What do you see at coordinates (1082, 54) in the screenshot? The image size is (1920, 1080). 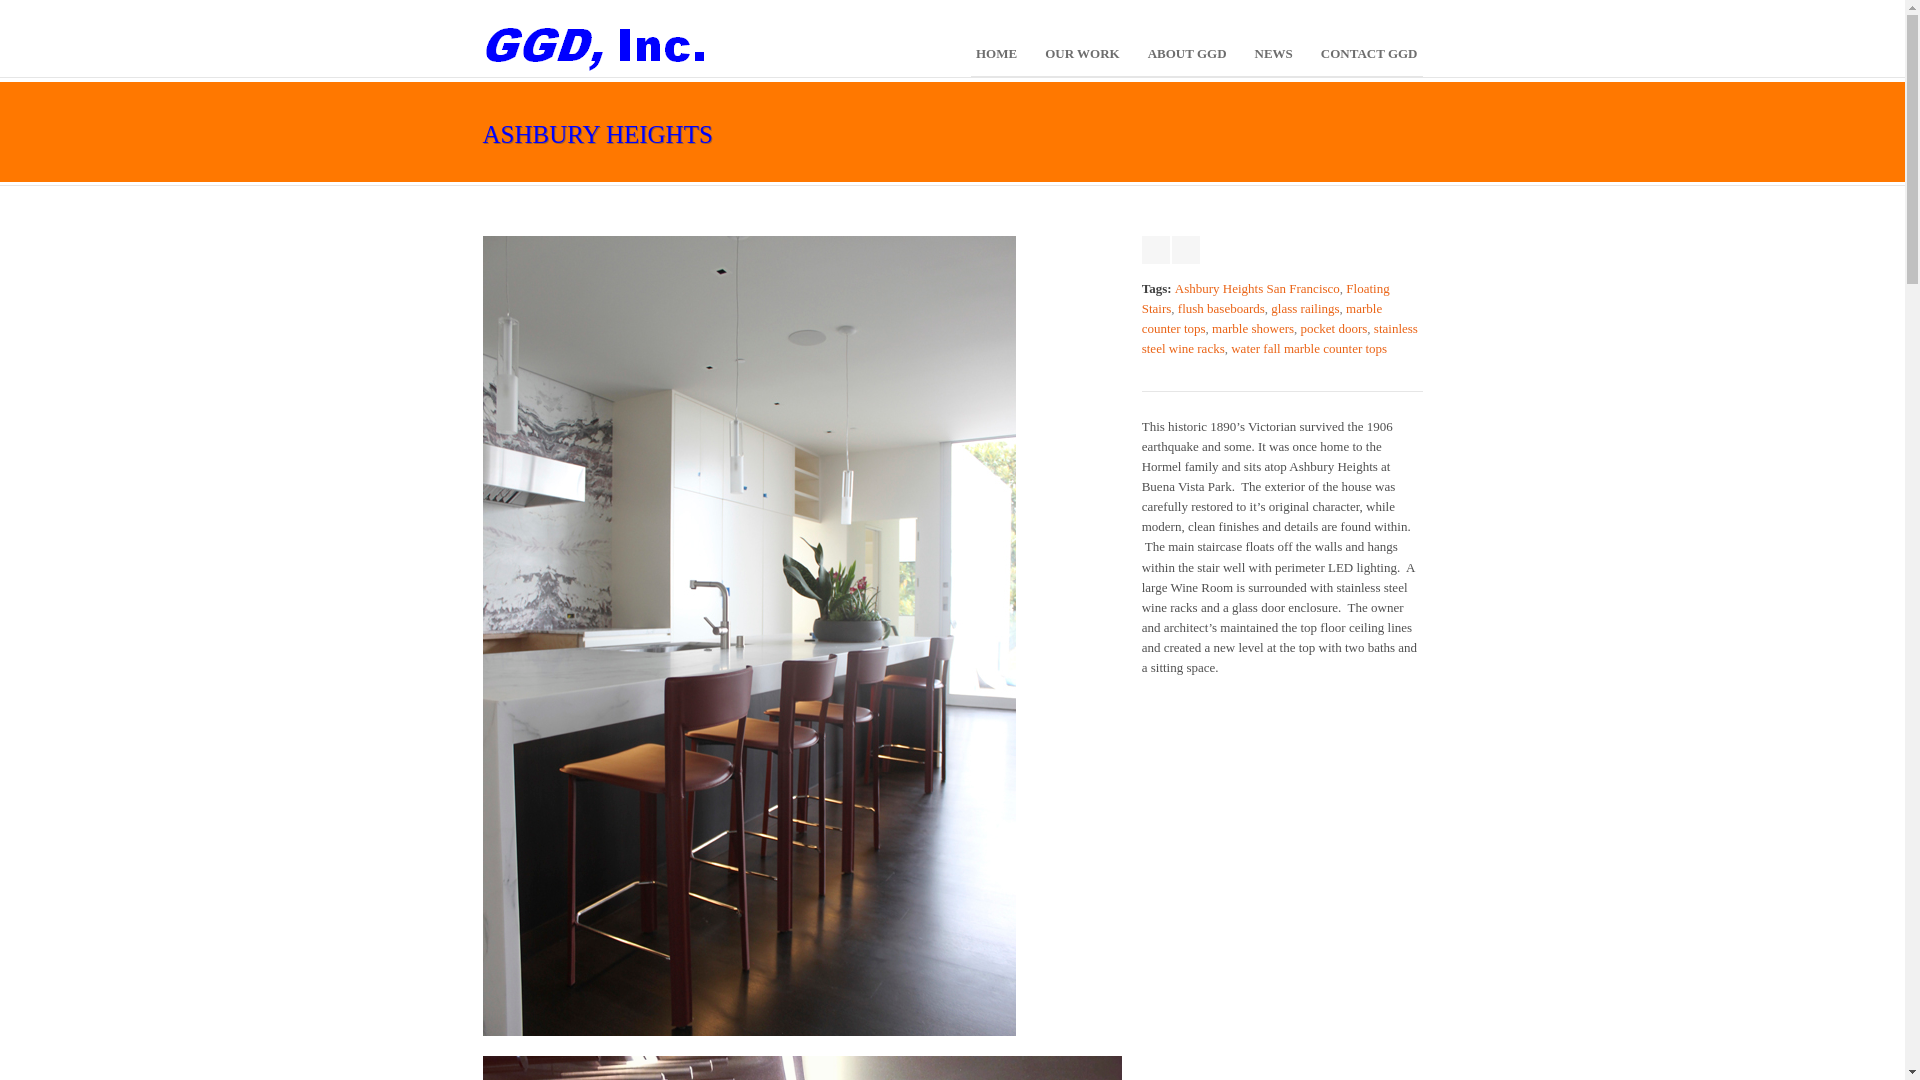 I see `OUR WORK` at bounding box center [1082, 54].